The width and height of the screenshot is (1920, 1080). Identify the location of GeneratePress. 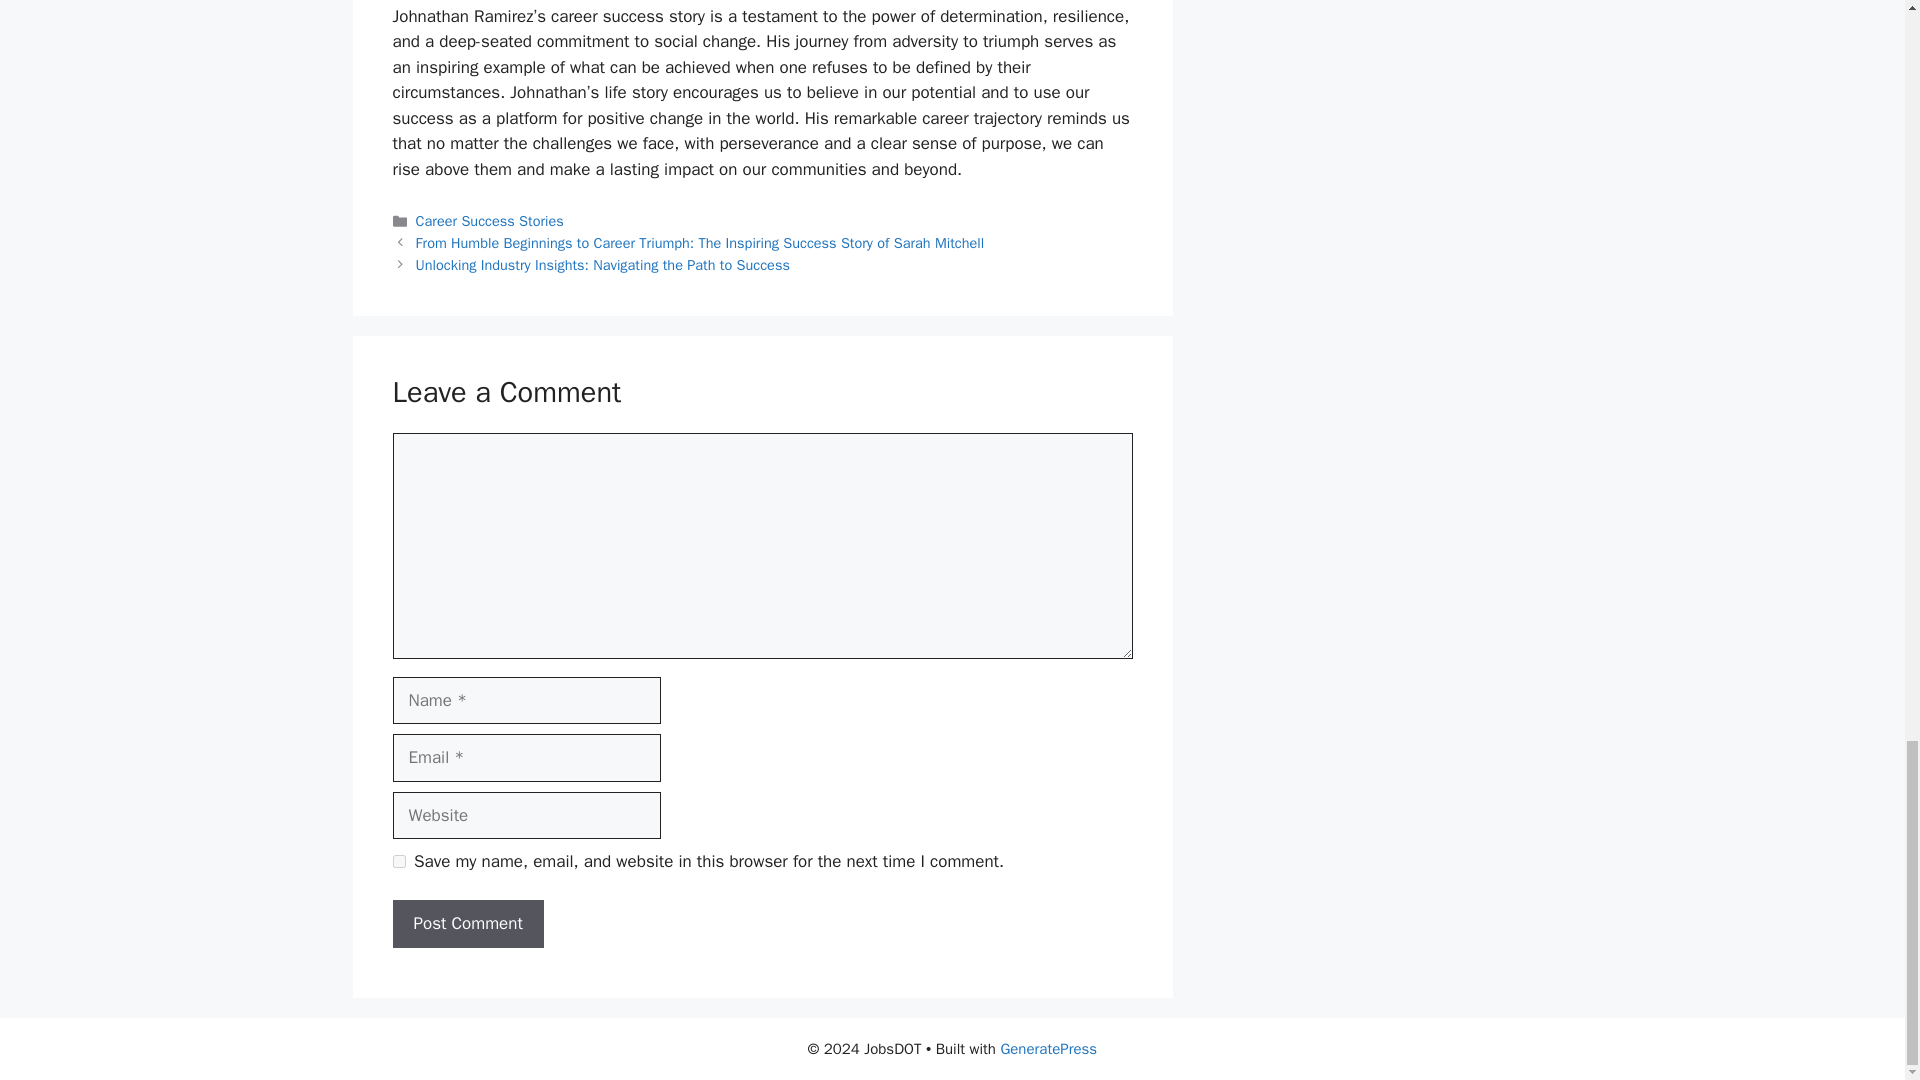
(1048, 1049).